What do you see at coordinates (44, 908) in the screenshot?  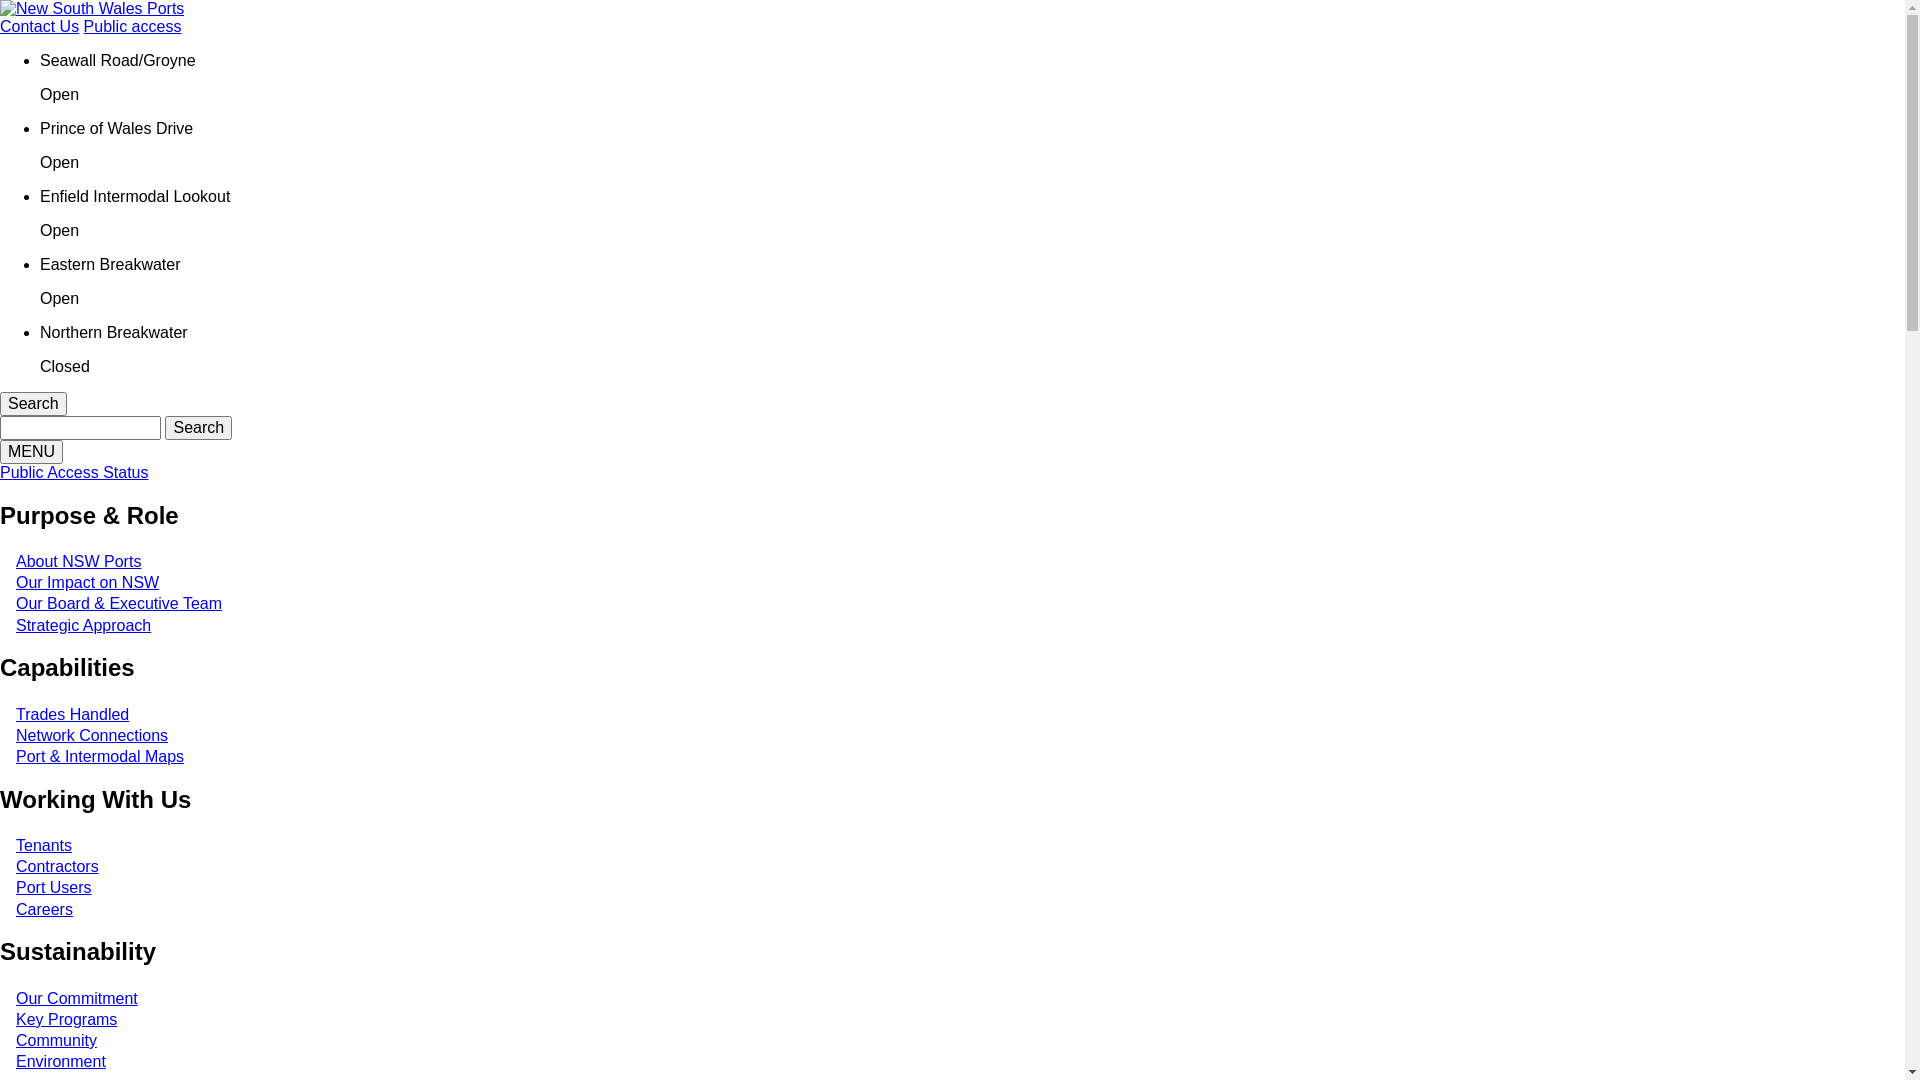 I see `Careers` at bounding box center [44, 908].